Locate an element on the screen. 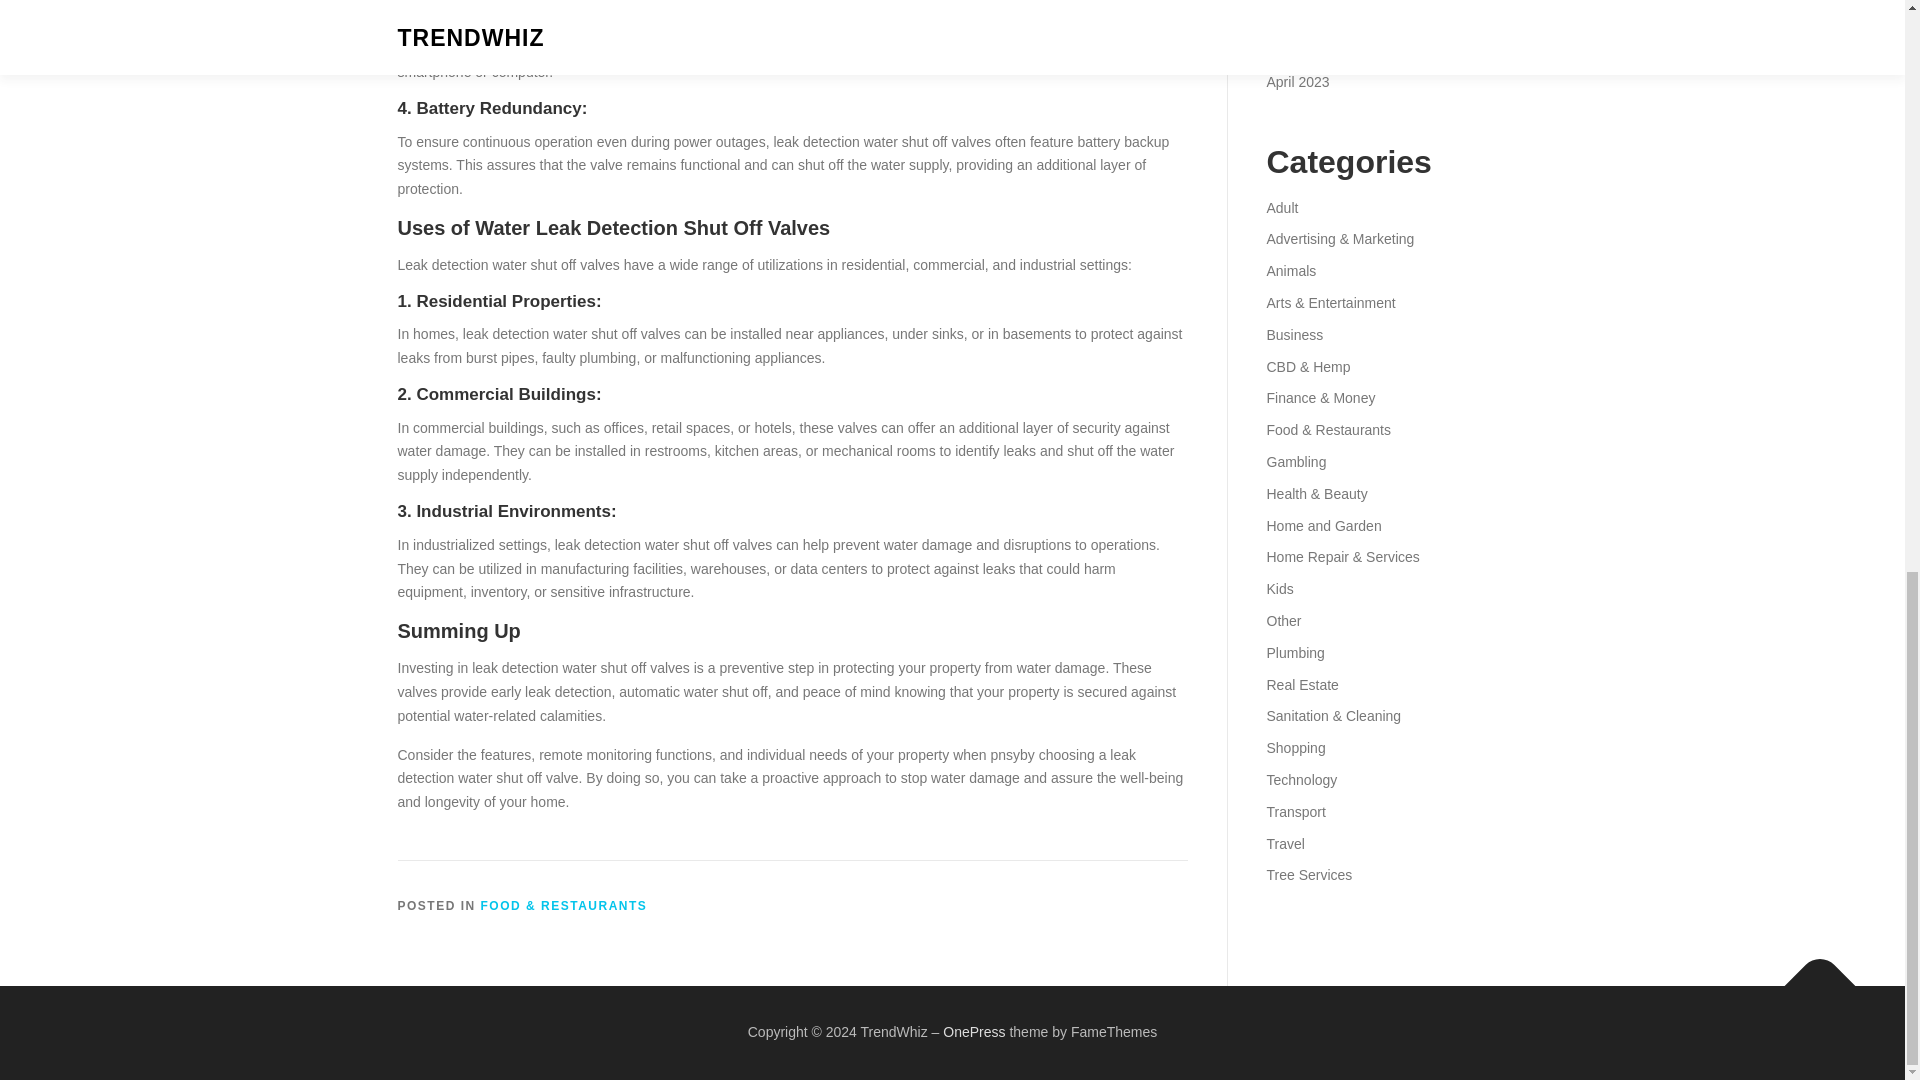  Animals is located at coordinates (1290, 270).